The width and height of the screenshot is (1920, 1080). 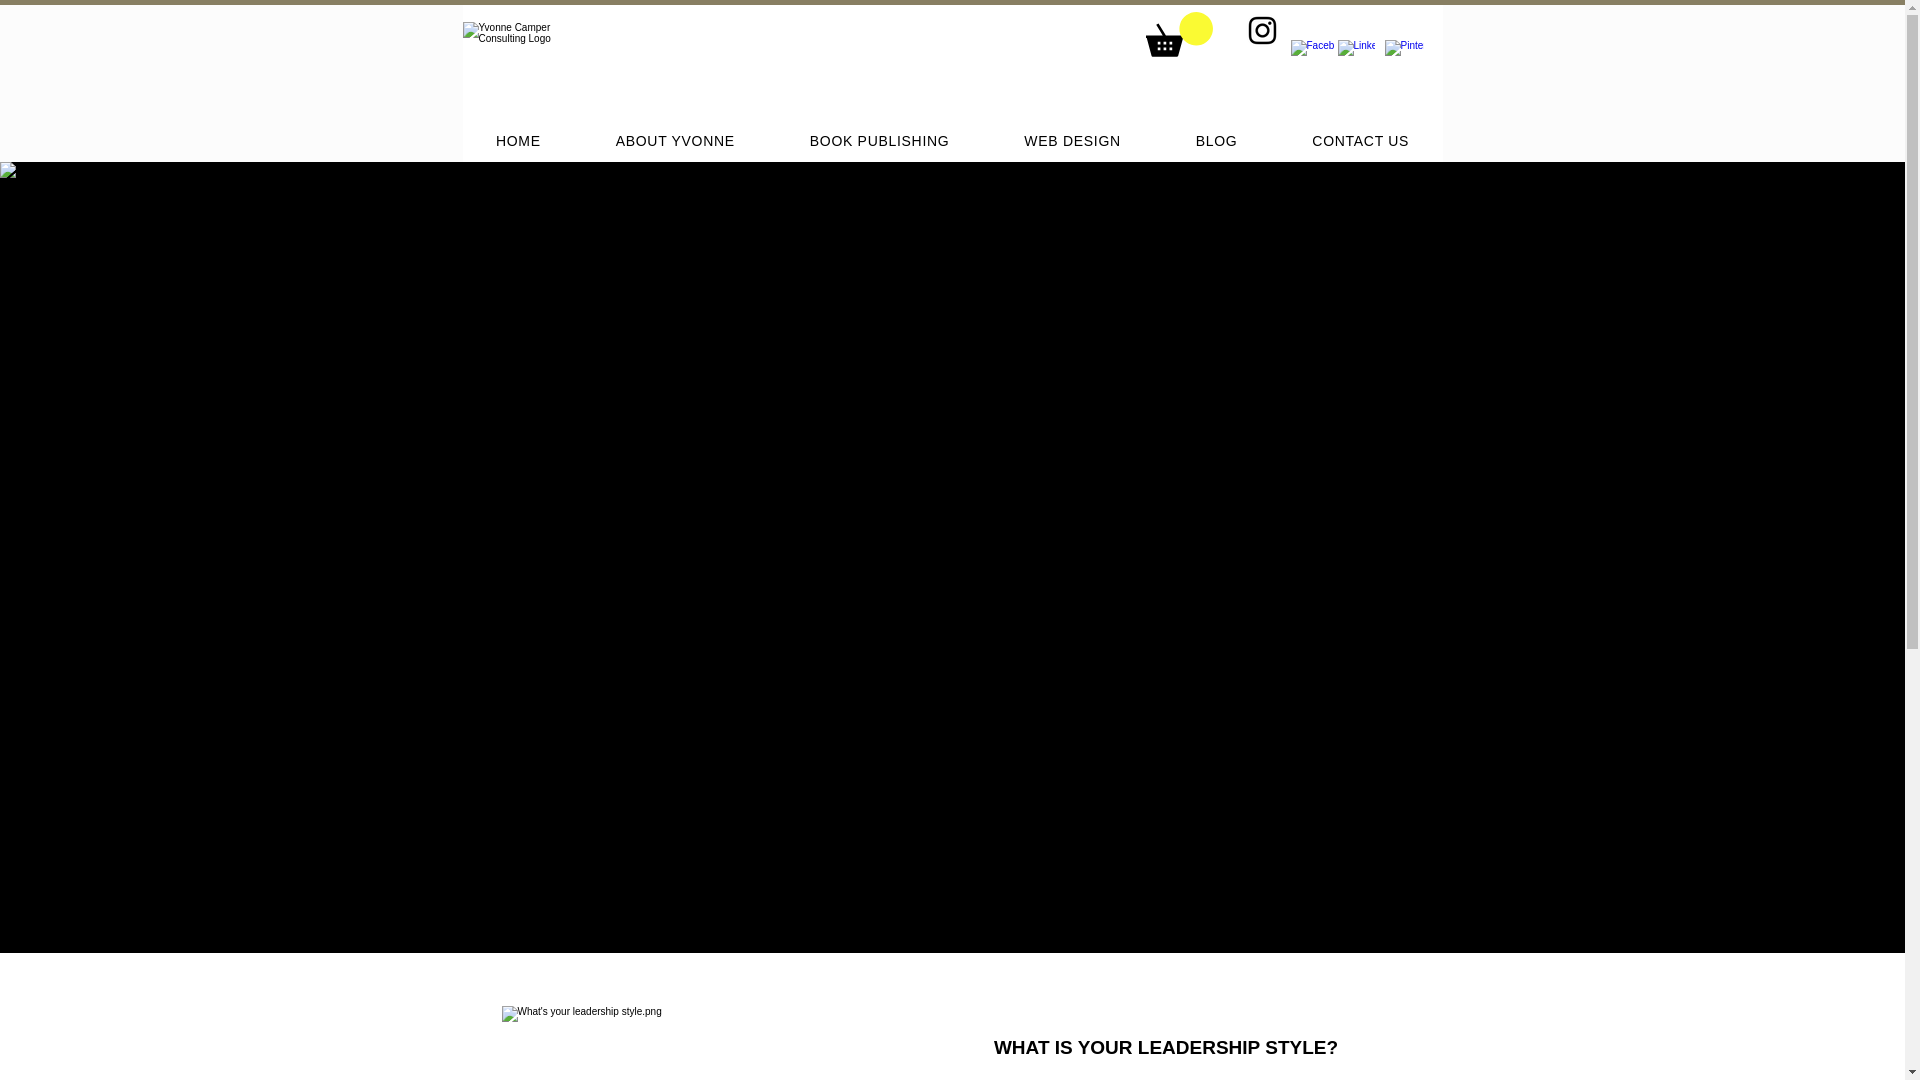 What do you see at coordinates (1072, 140) in the screenshot?
I see `WEB DESIGN` at bounding box center [1072, 140].